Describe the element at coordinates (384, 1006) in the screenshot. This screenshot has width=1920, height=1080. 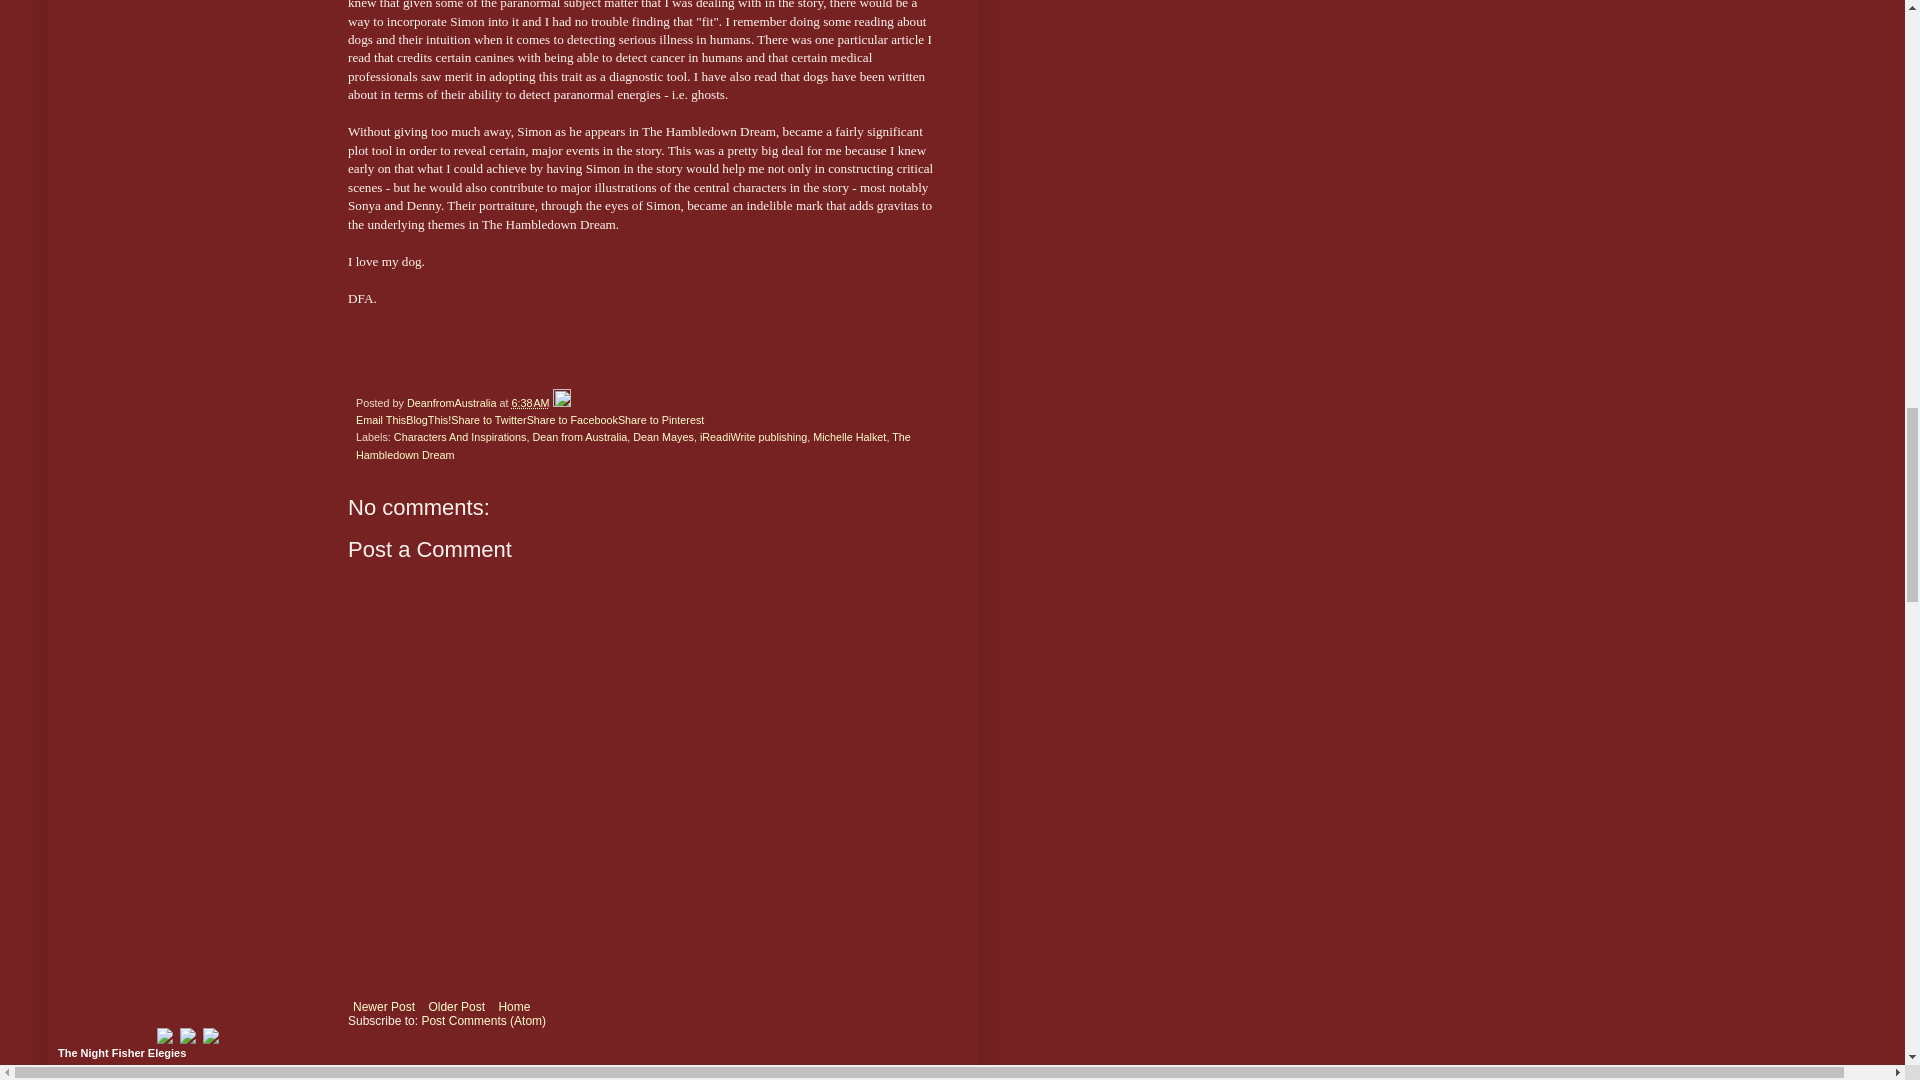
I see `Newer Post` at that location.